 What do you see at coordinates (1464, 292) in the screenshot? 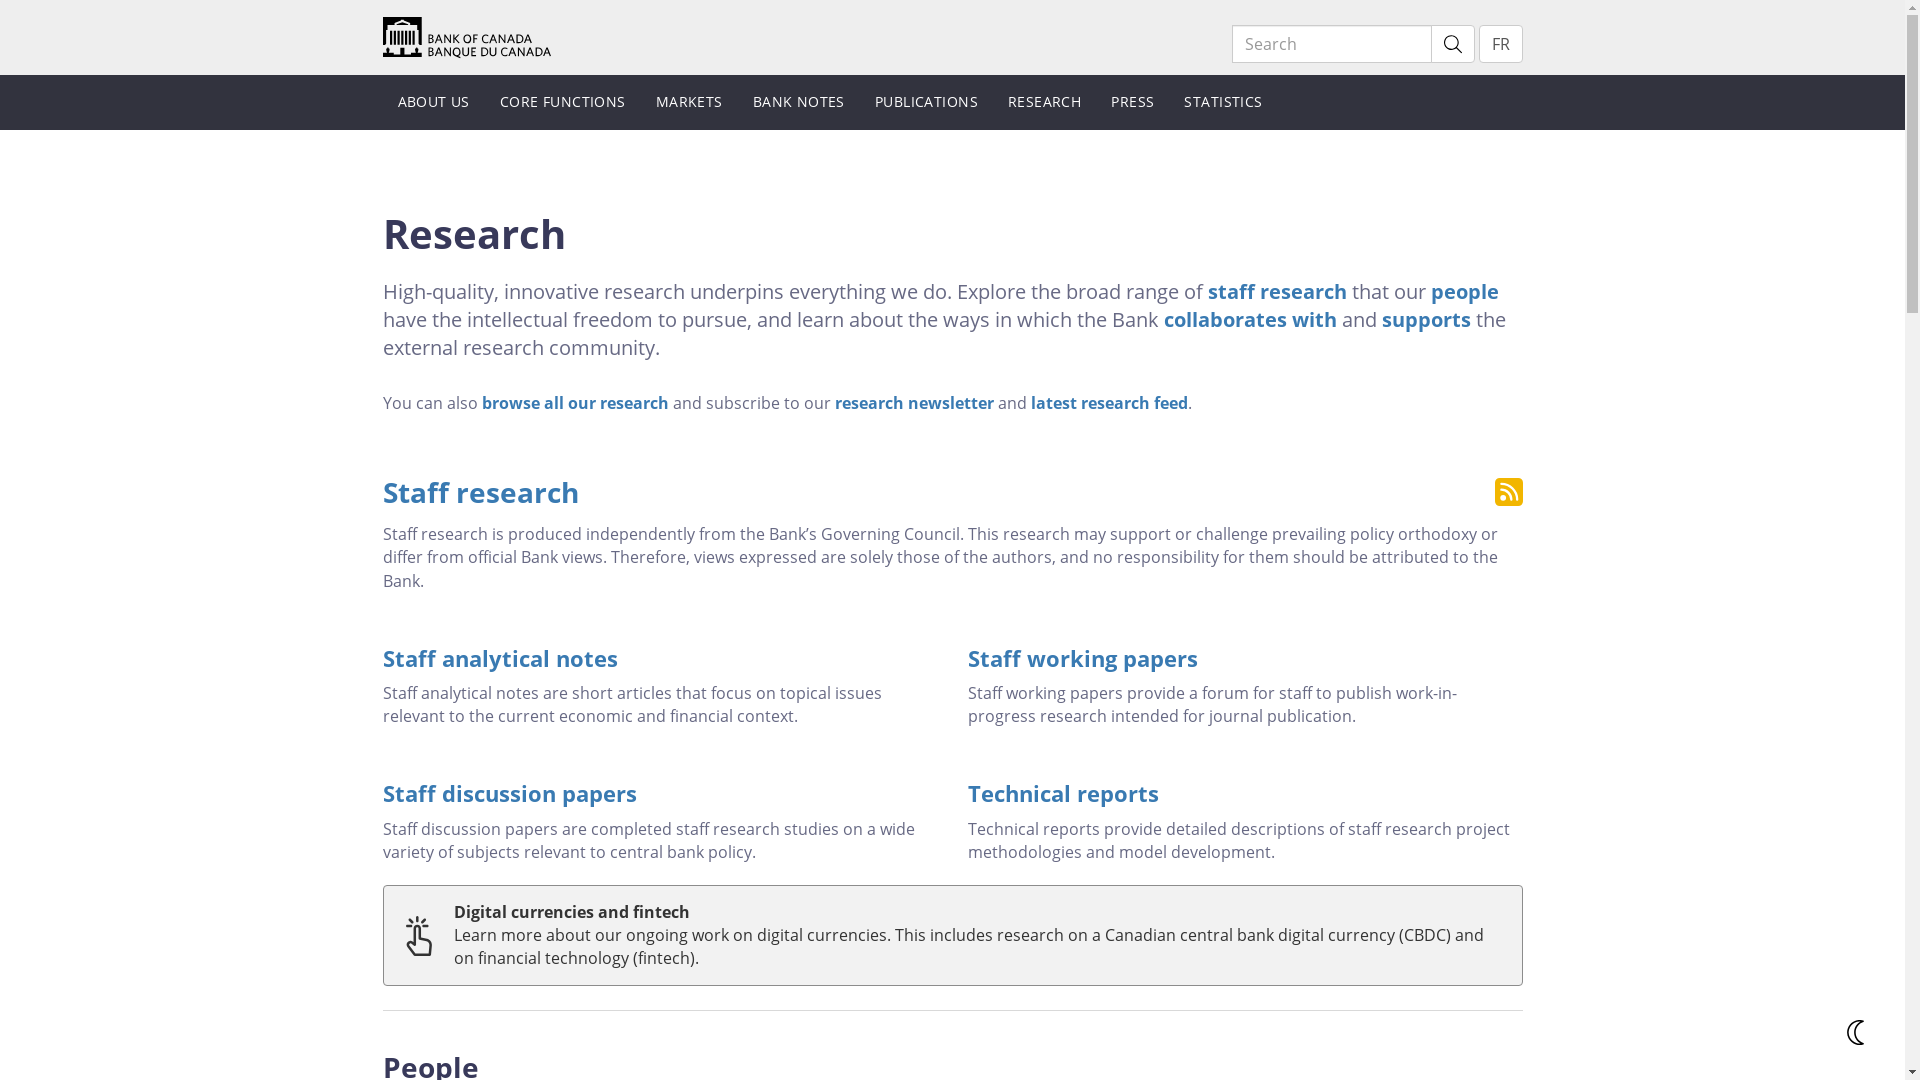
I see `people` at bounding box center [1464, 292].